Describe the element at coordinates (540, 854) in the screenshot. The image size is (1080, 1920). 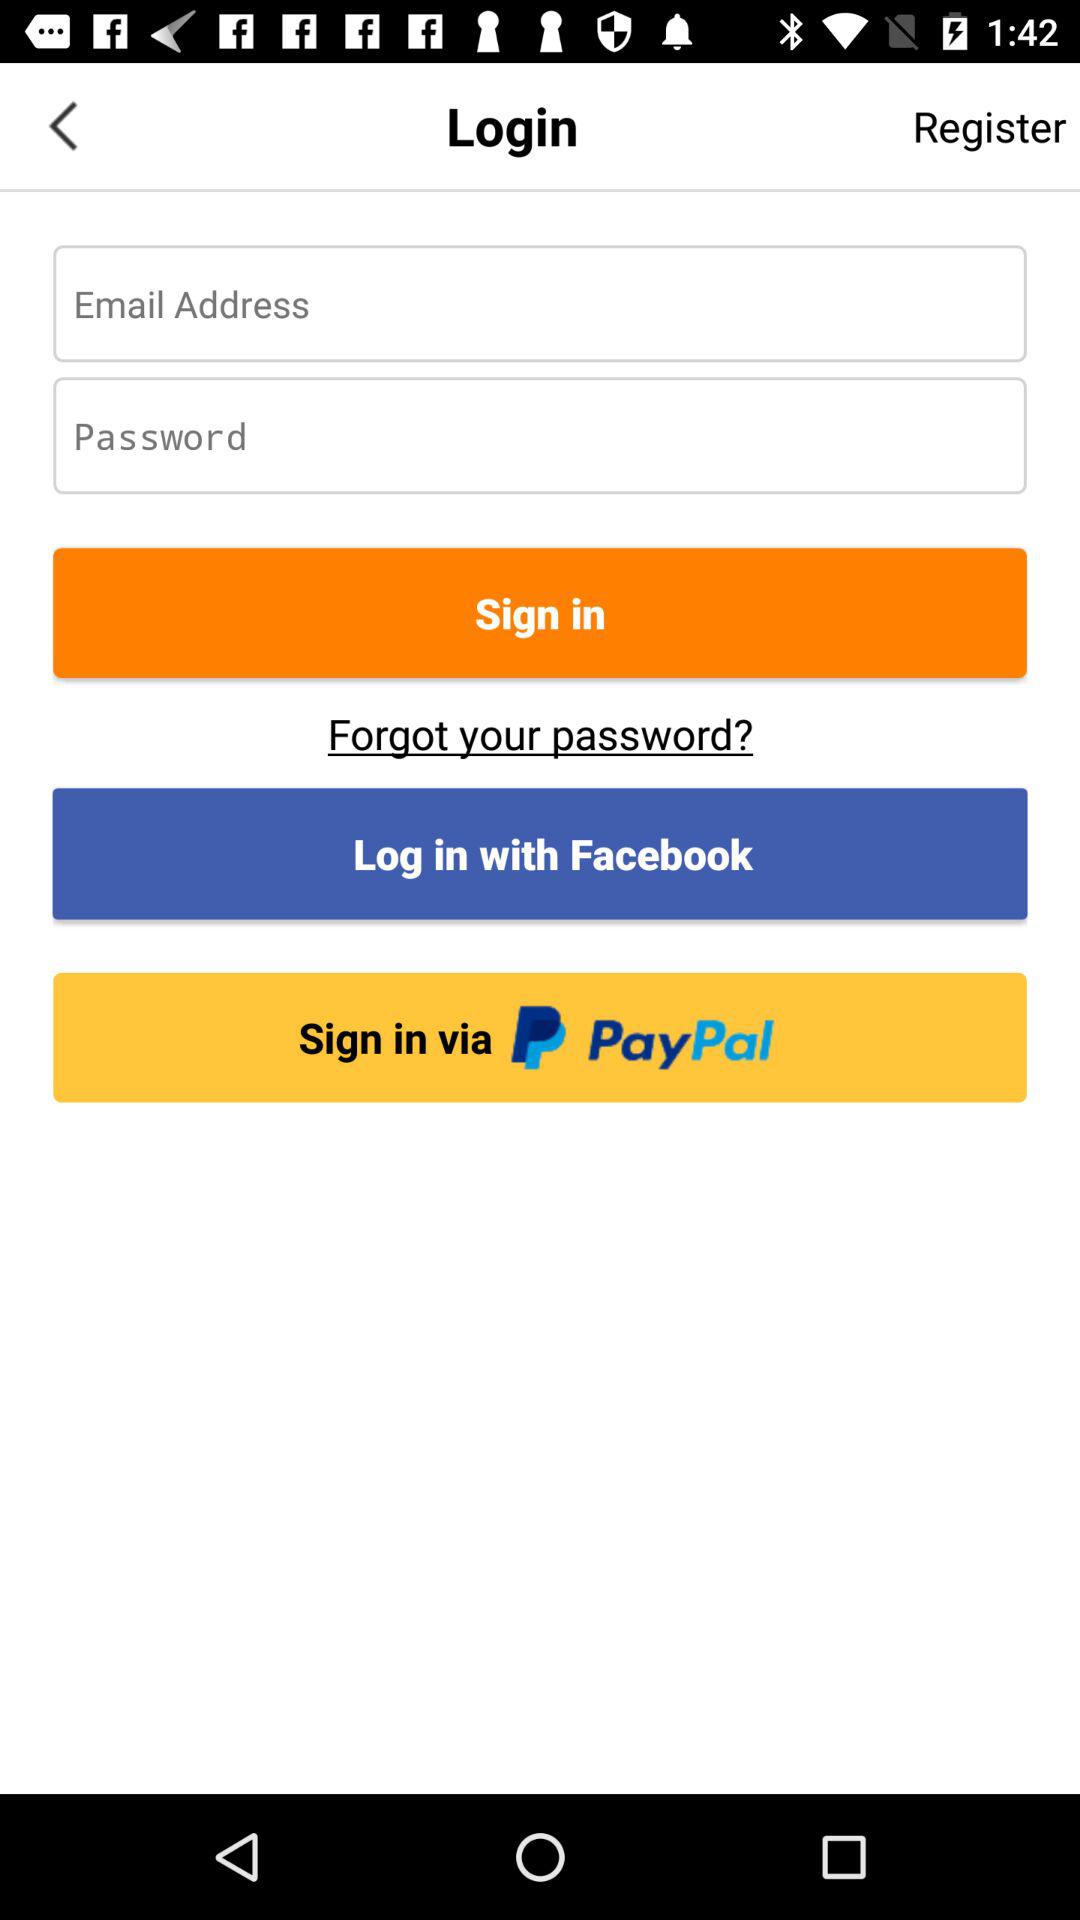
I see `choose the app above sign in via app` at that location.